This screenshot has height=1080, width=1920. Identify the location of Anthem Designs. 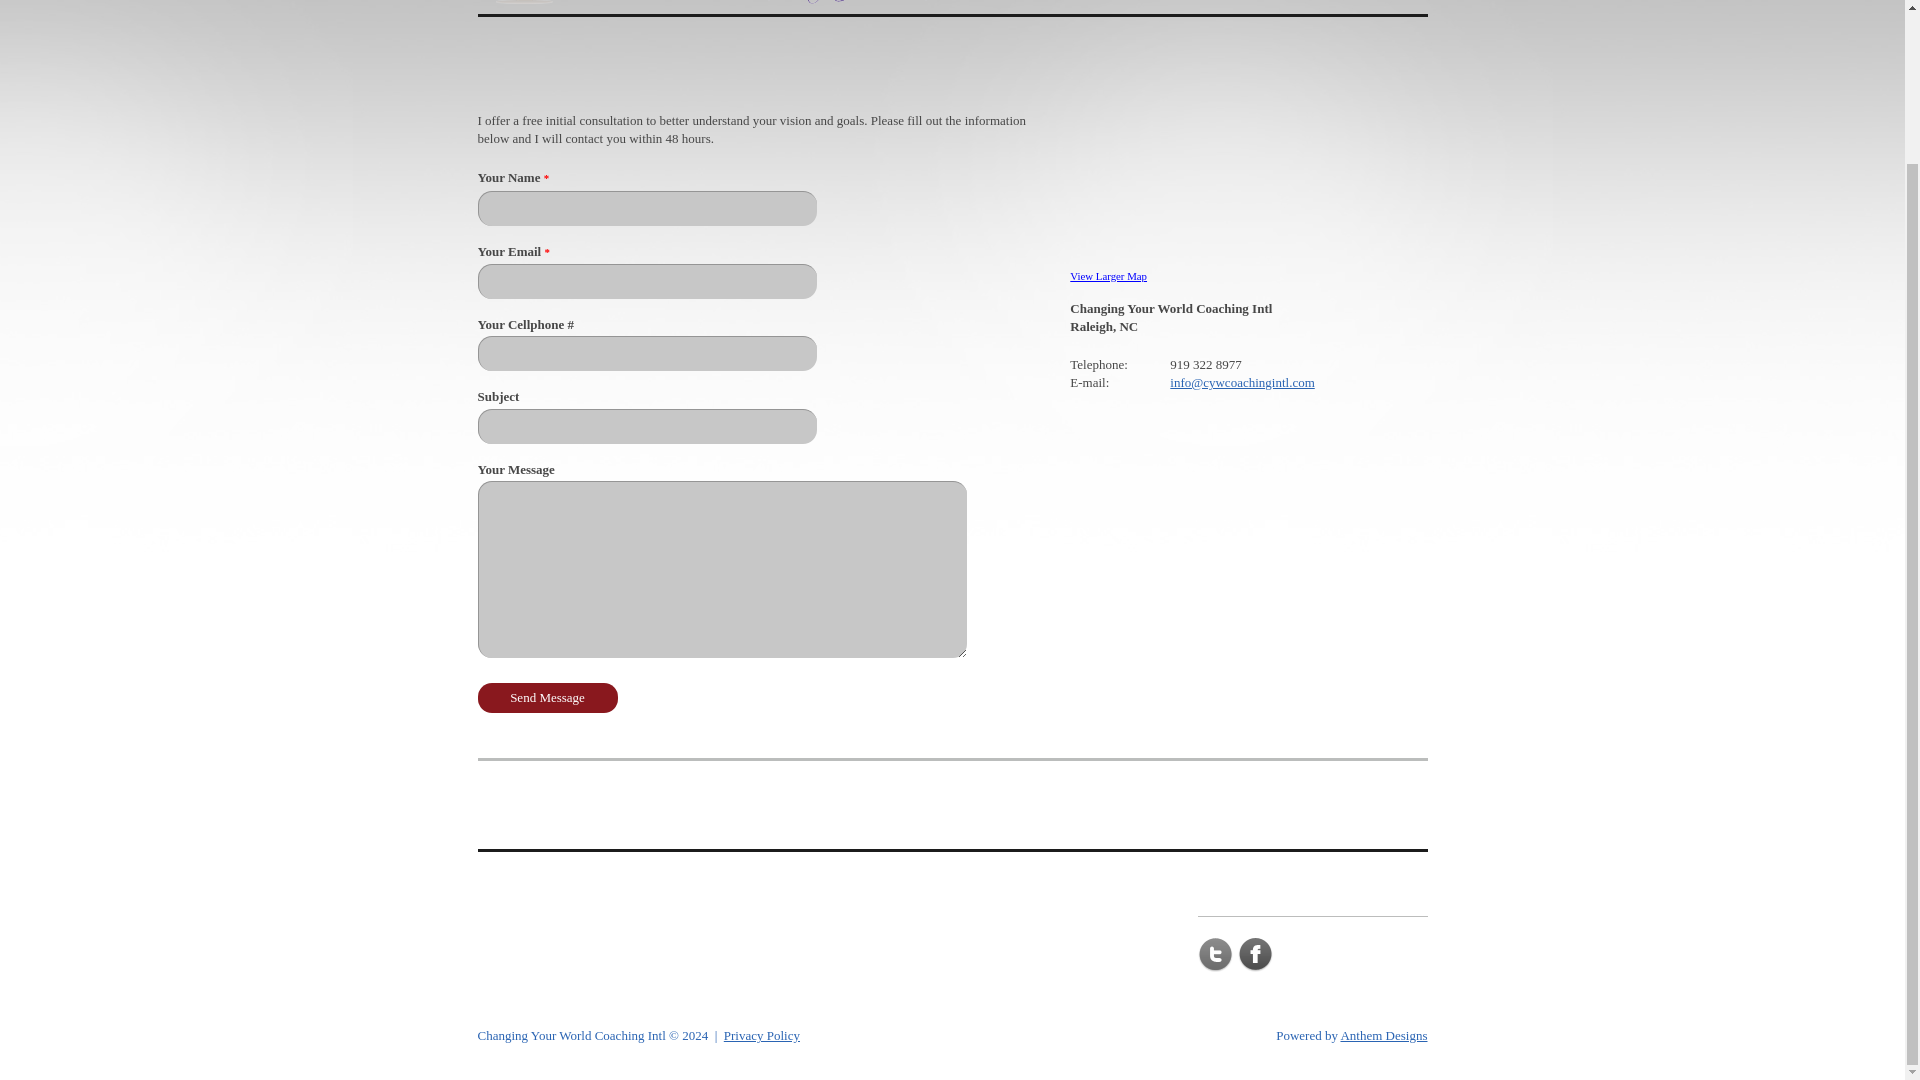
(1383, 1036).